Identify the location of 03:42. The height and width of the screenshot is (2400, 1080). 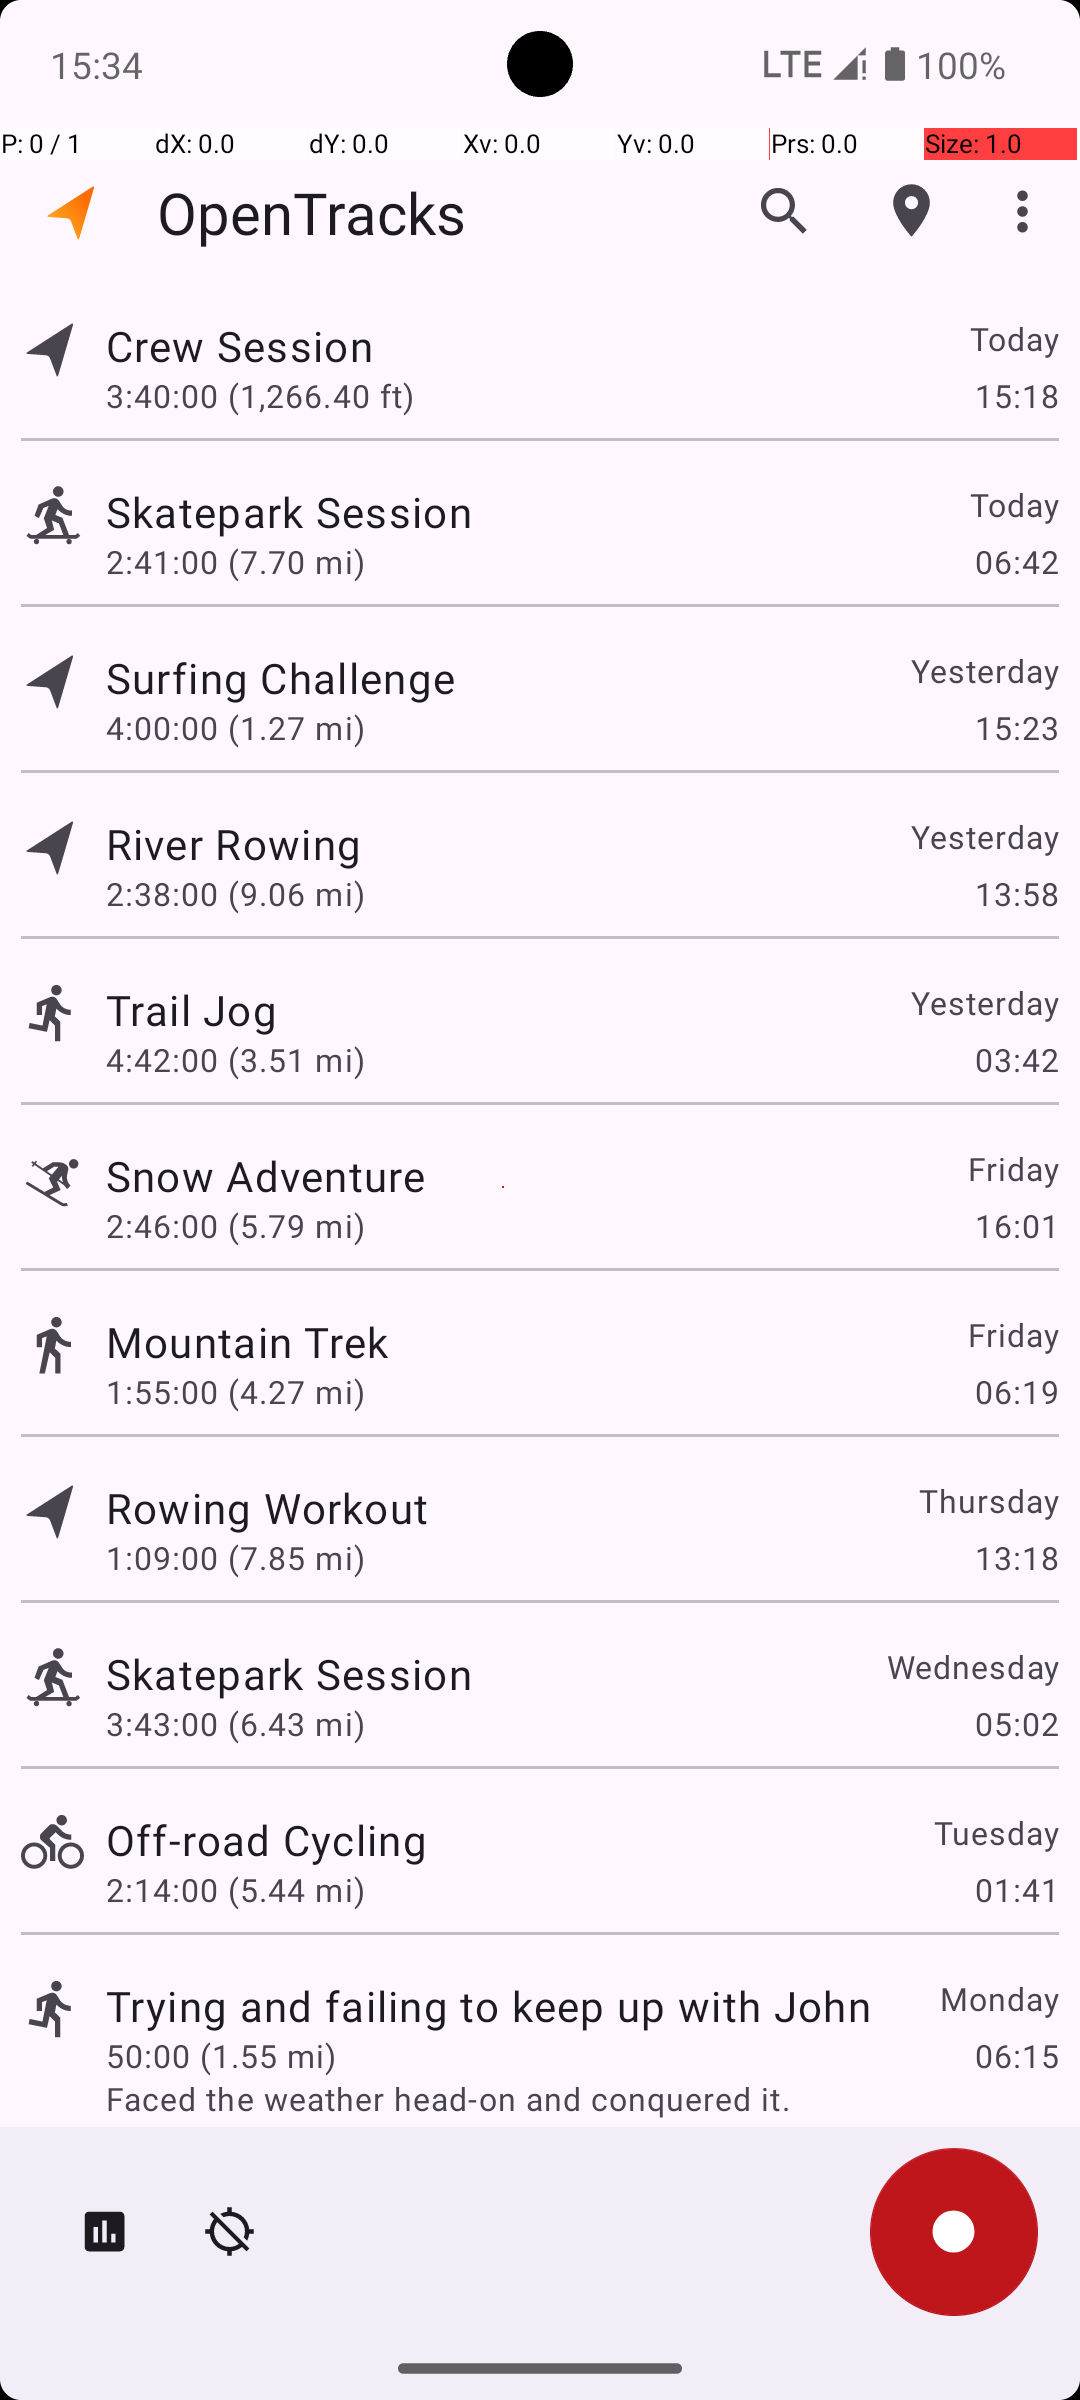
(1016, 1060).